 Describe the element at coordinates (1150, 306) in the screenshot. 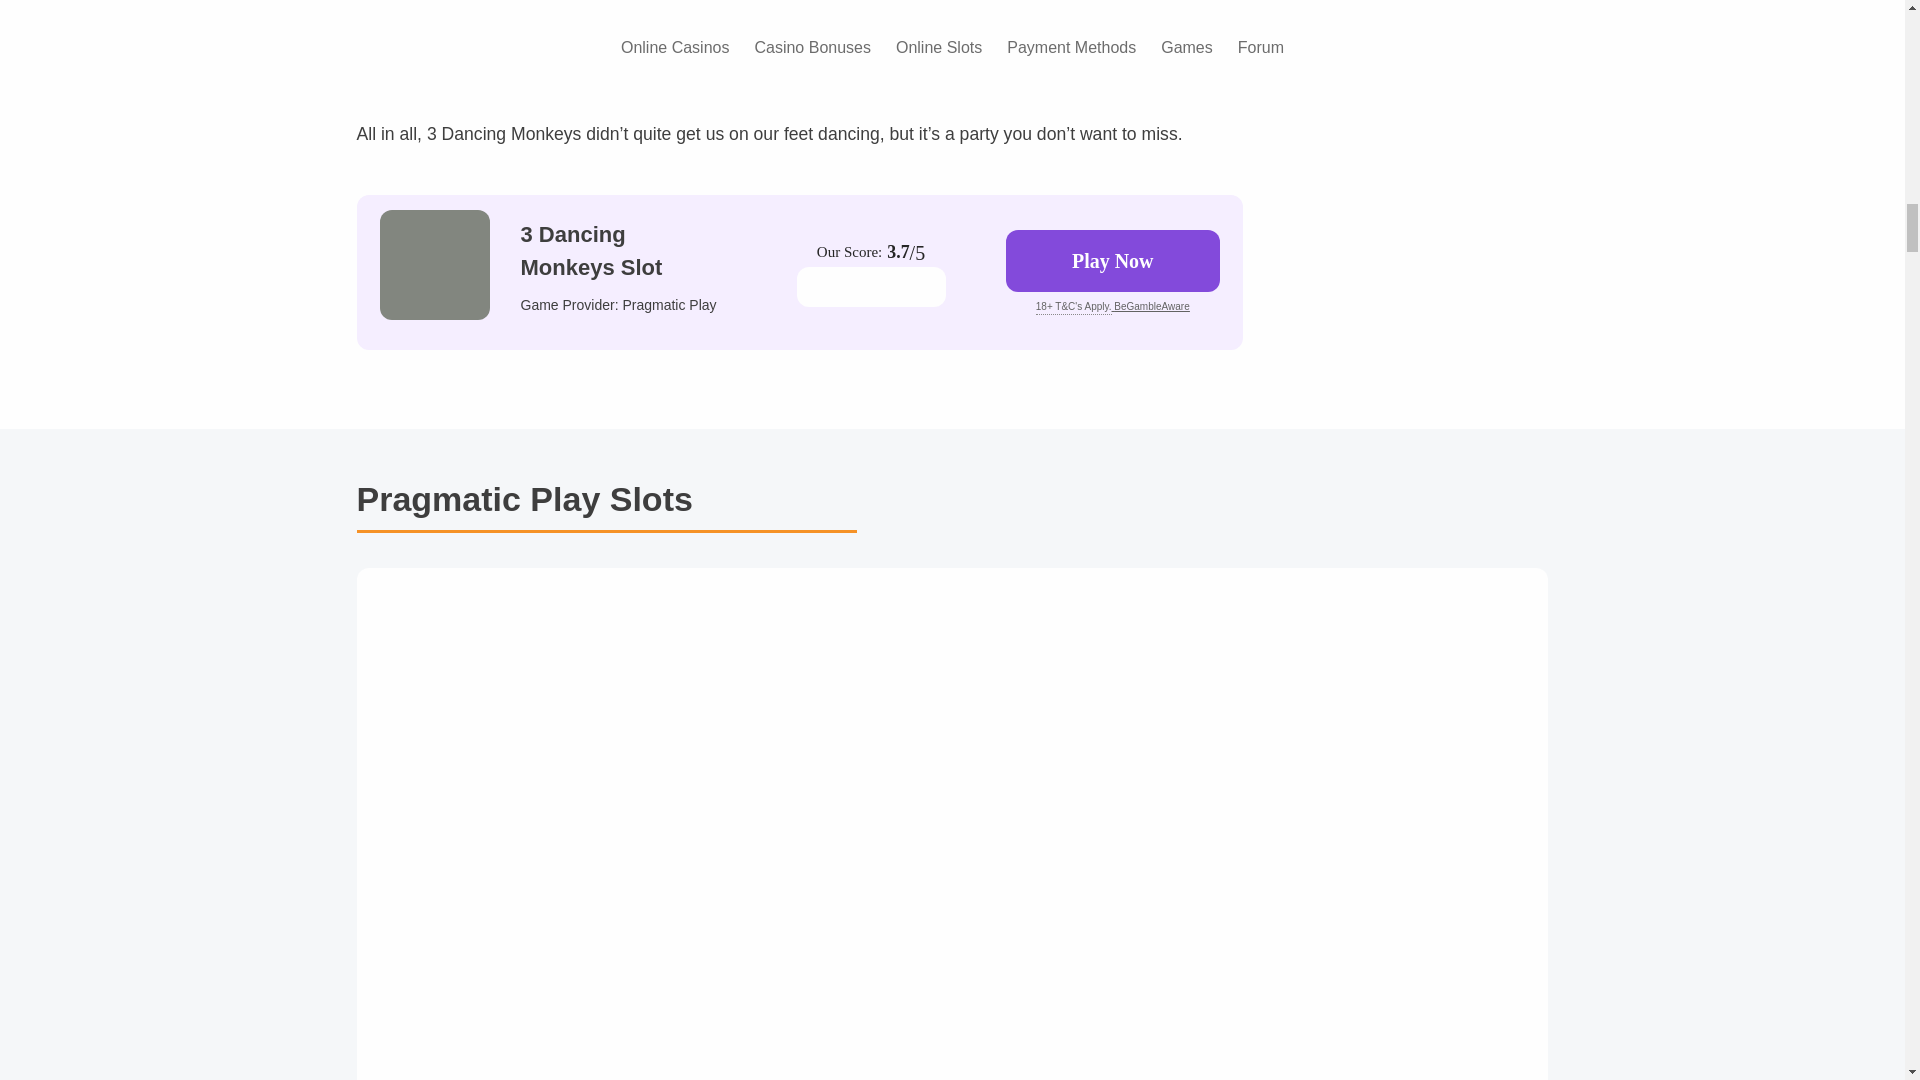

I see `BeGambleAware` at that location.